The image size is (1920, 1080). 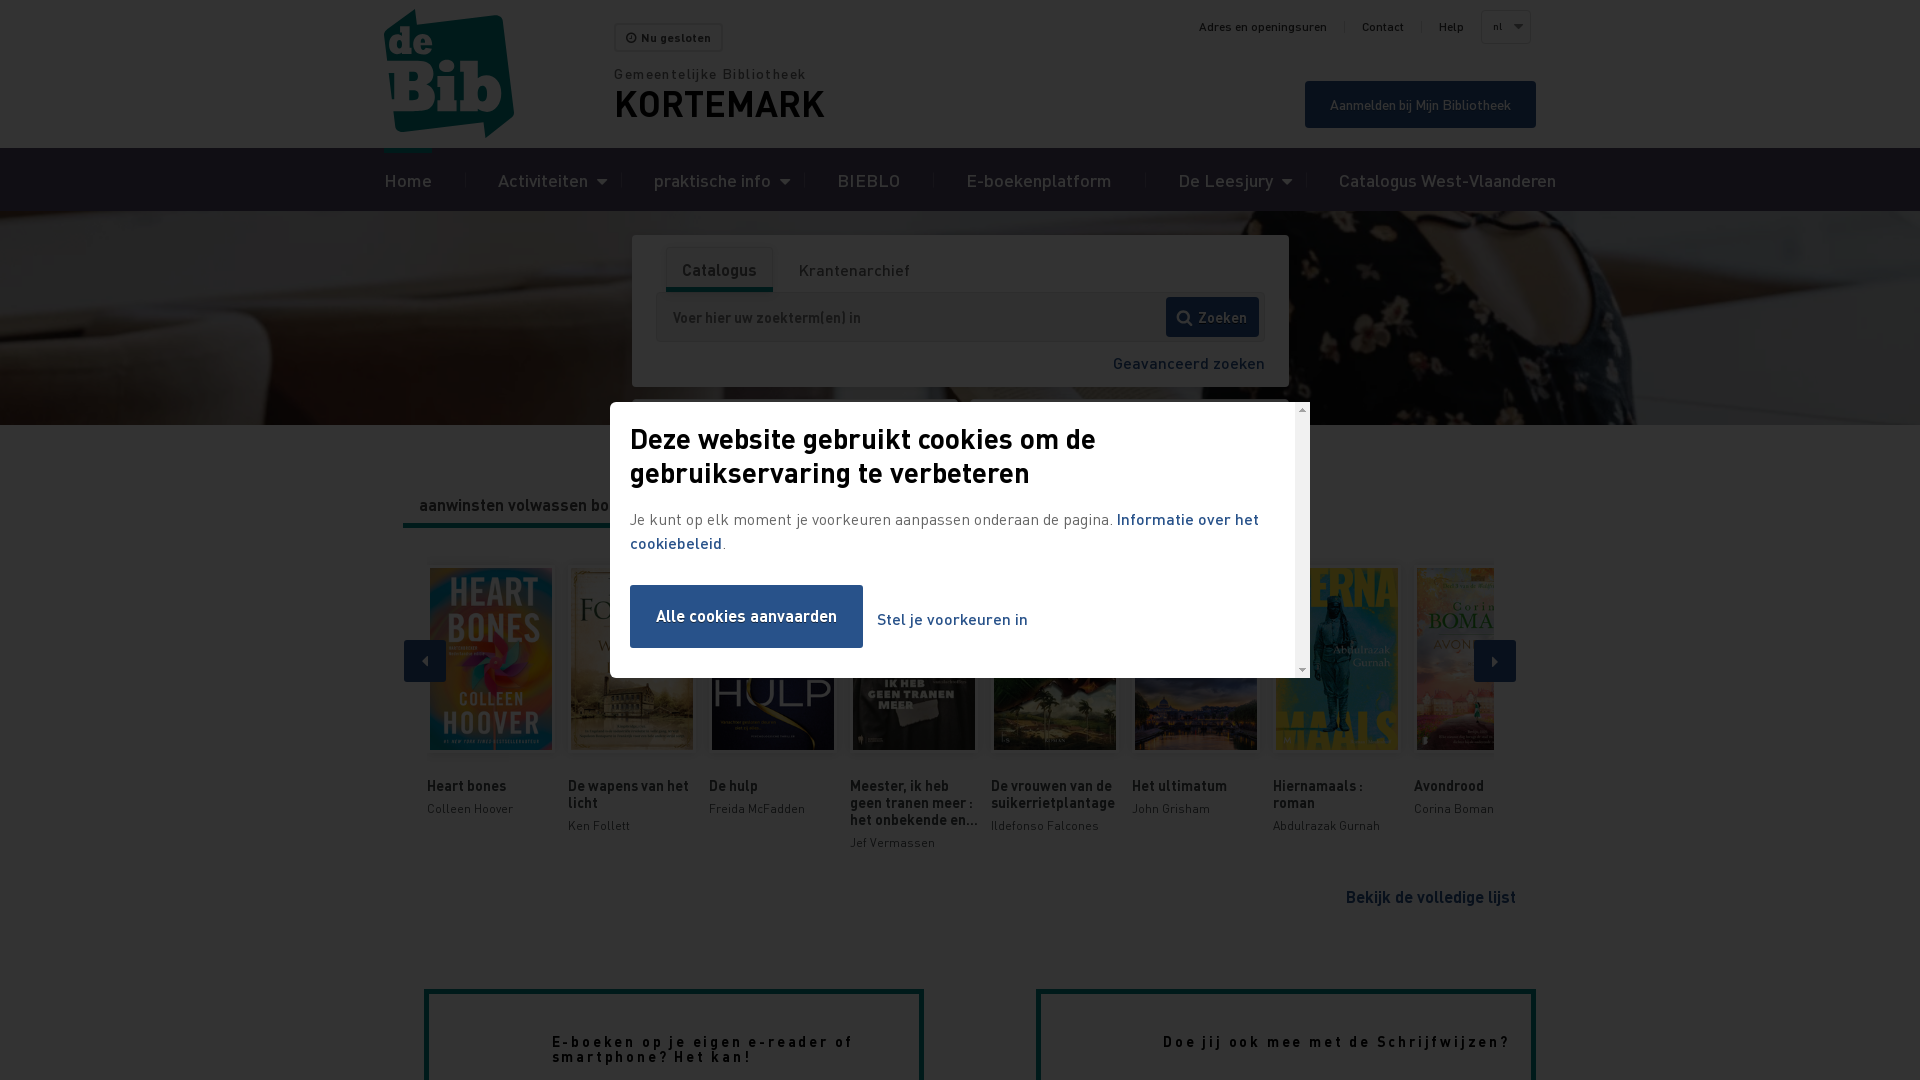 What do you see at coordinates (490, 692) in the screenshot?
I see `Heart bones
Colleen Hoover` at bounding box center [490, 692].